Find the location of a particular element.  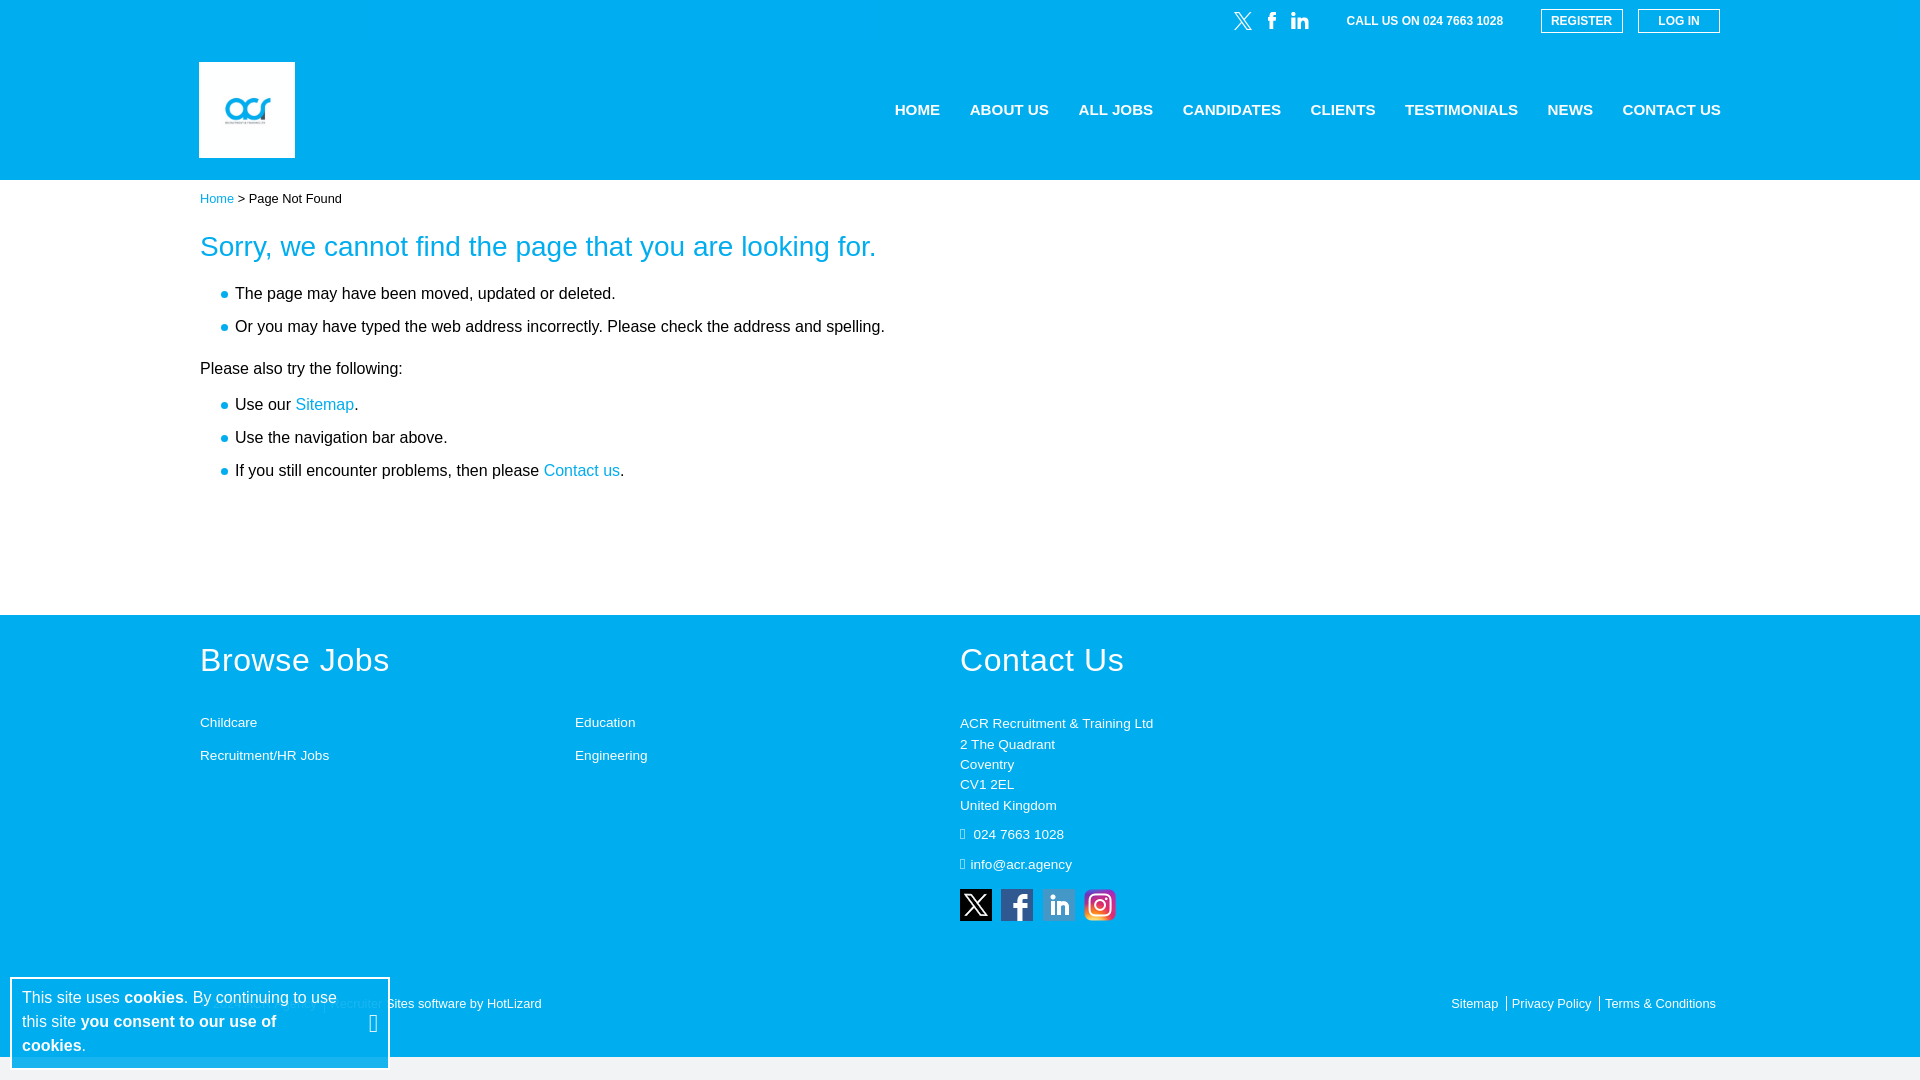

ALL JOBS is located at coordinates (1115, 110).